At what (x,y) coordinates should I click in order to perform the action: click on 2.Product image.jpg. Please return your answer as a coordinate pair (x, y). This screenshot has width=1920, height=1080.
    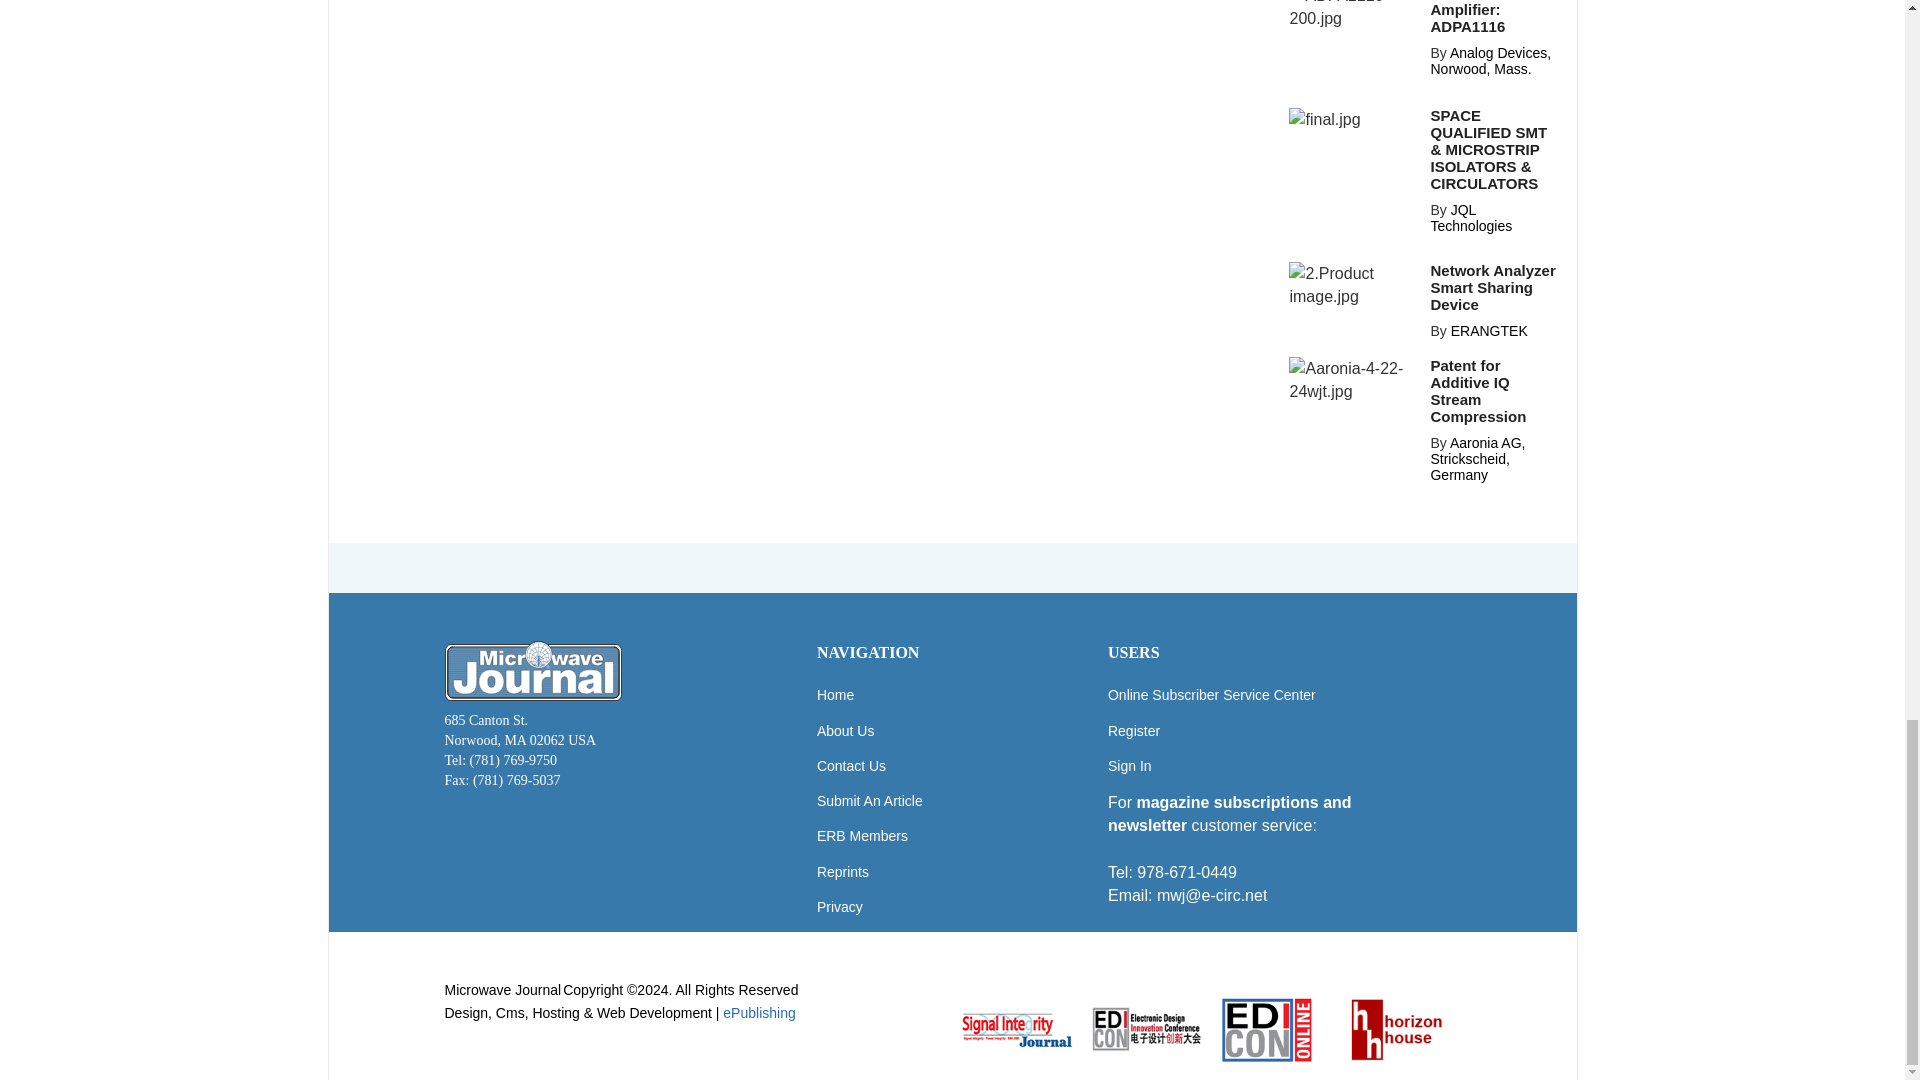
    Looking at the image, I should click on (1353, 284).